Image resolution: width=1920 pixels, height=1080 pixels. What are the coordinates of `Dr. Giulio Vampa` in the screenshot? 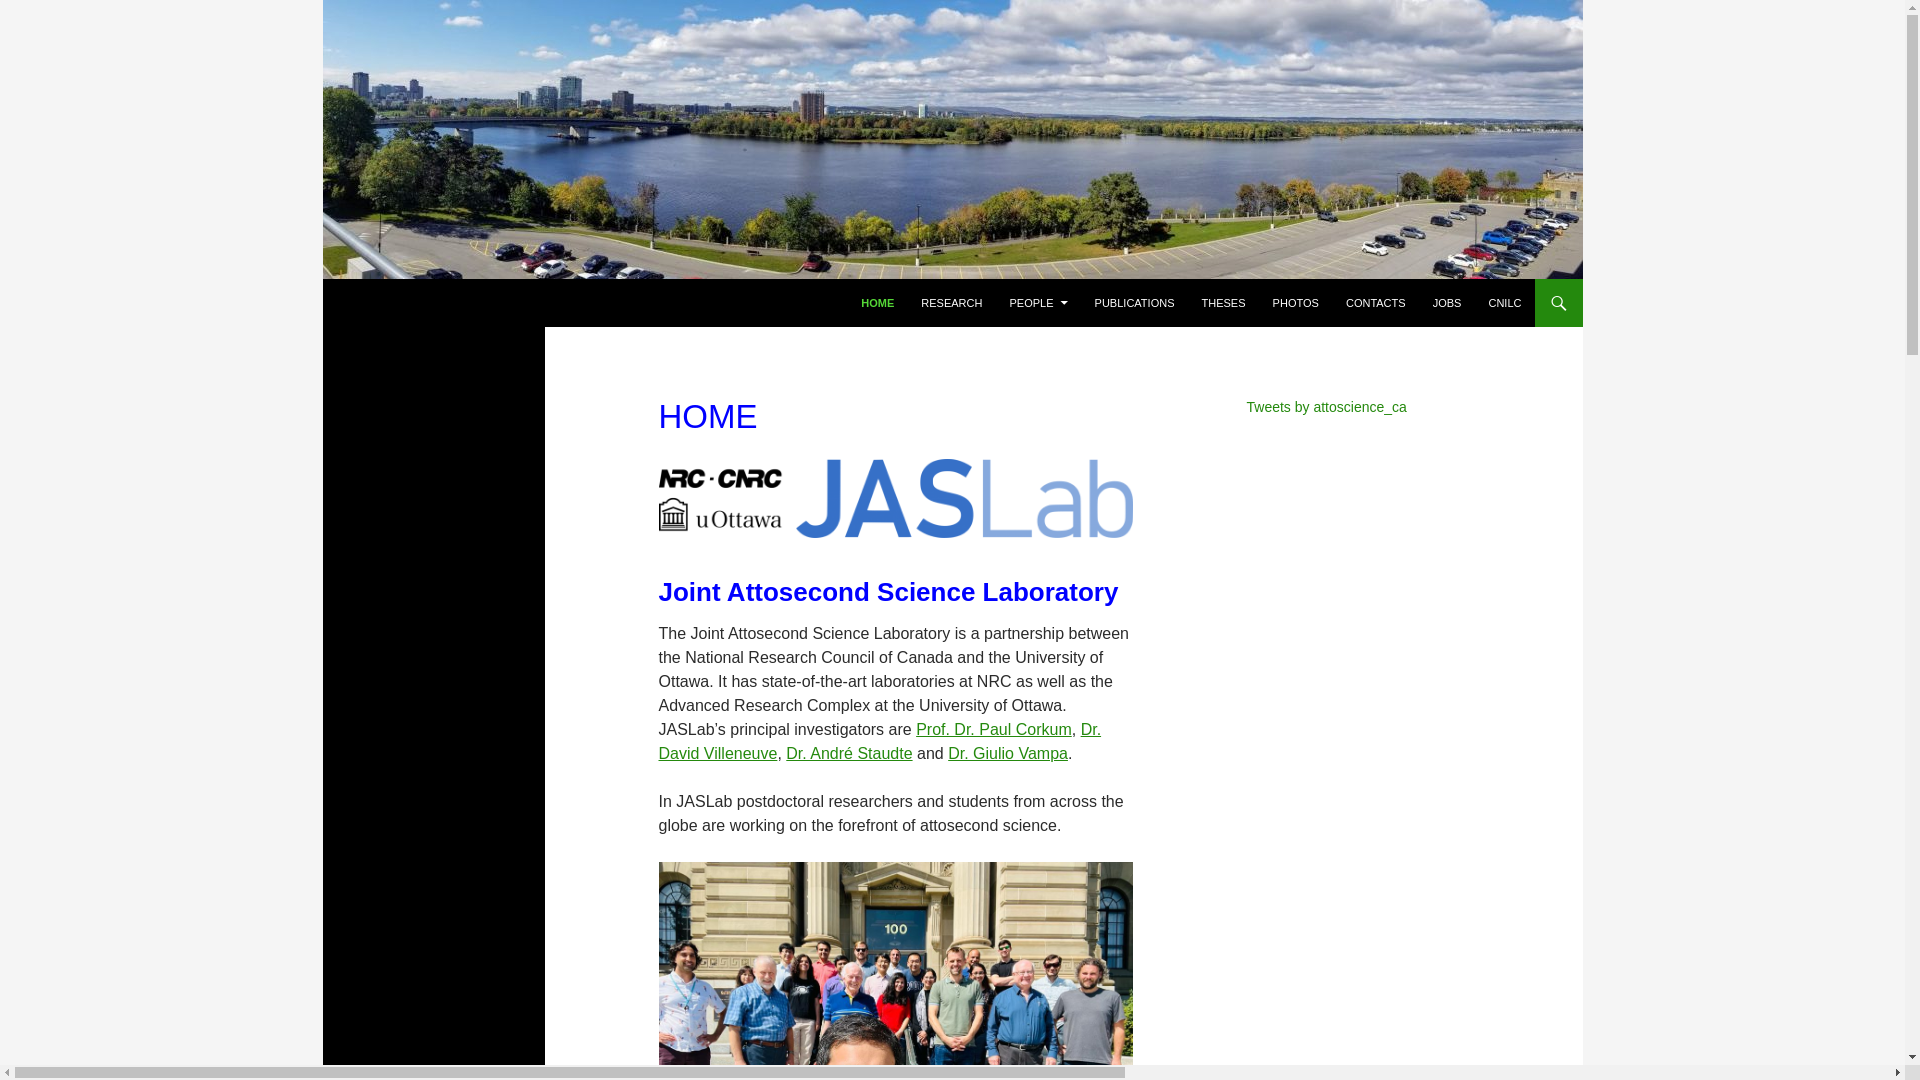 It's located at (1008, 754).